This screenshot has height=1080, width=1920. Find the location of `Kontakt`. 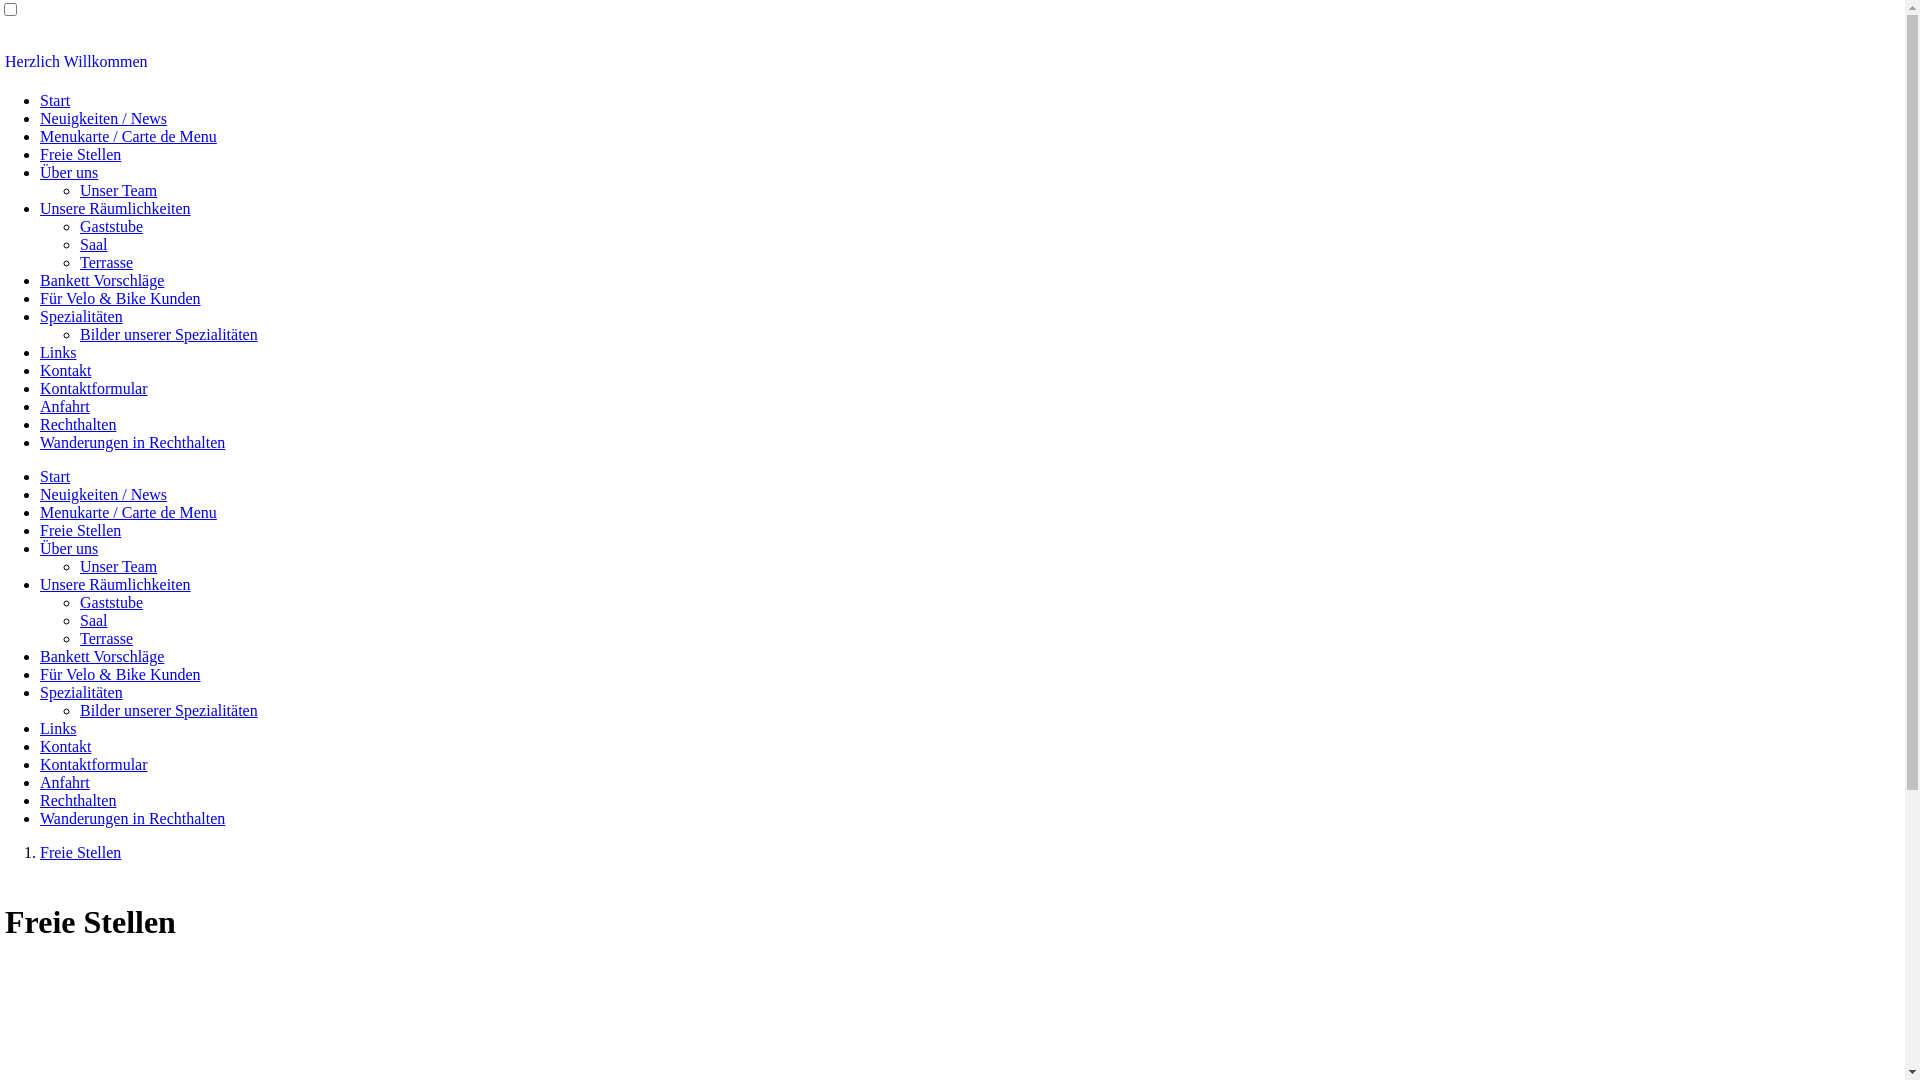

Kontakt is located at coordinates (66, 370).